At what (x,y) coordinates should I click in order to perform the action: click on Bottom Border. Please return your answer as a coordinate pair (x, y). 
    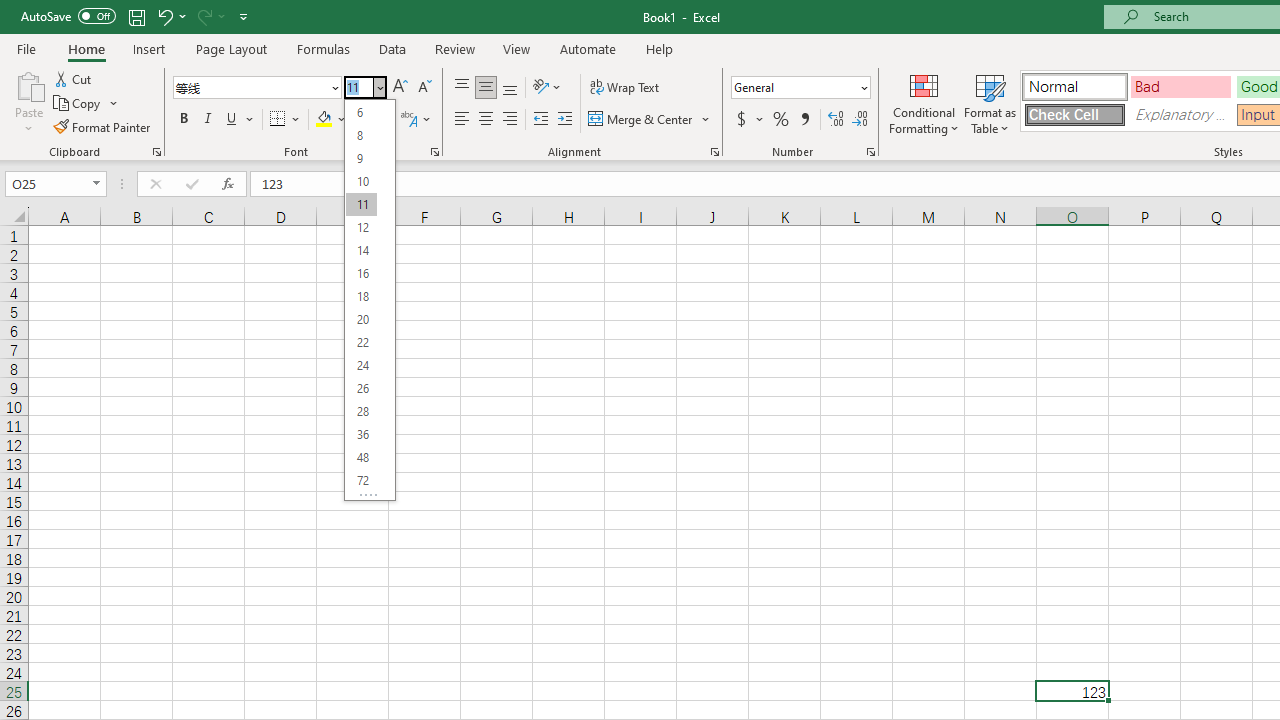
    Looking at the image, I should click on (278, 120).